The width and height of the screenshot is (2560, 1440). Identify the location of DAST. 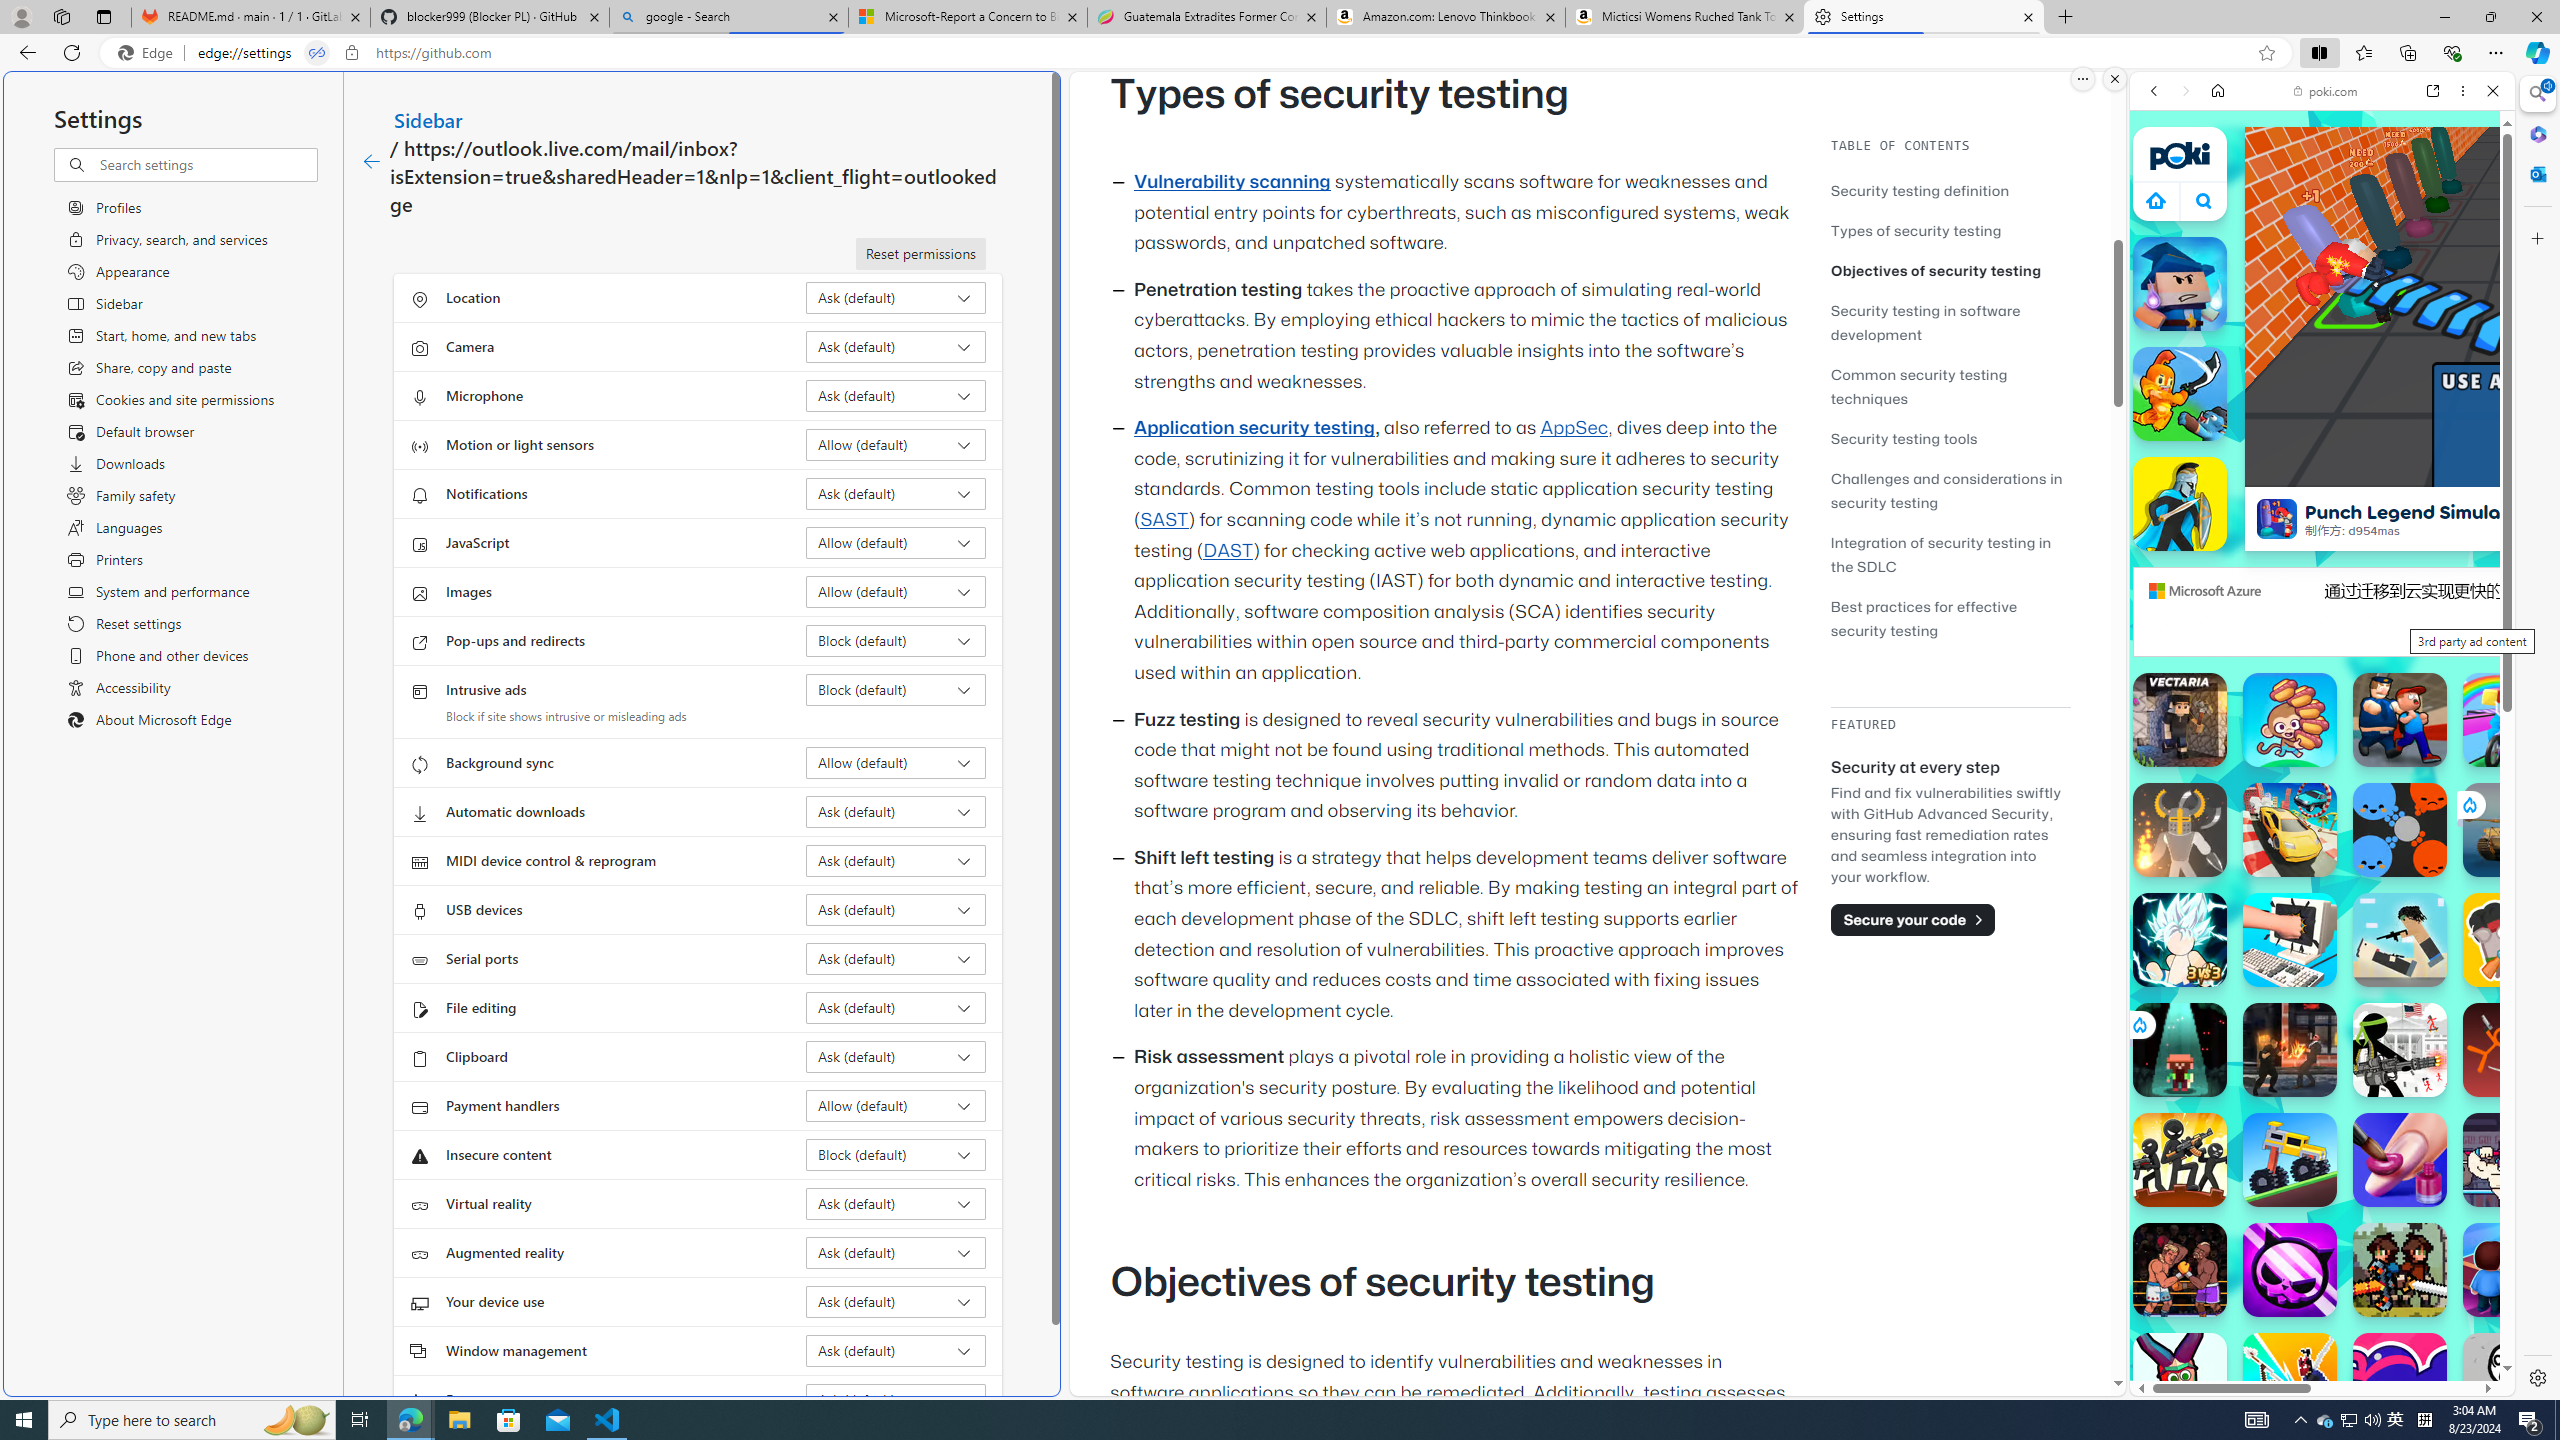
(1228, 550).